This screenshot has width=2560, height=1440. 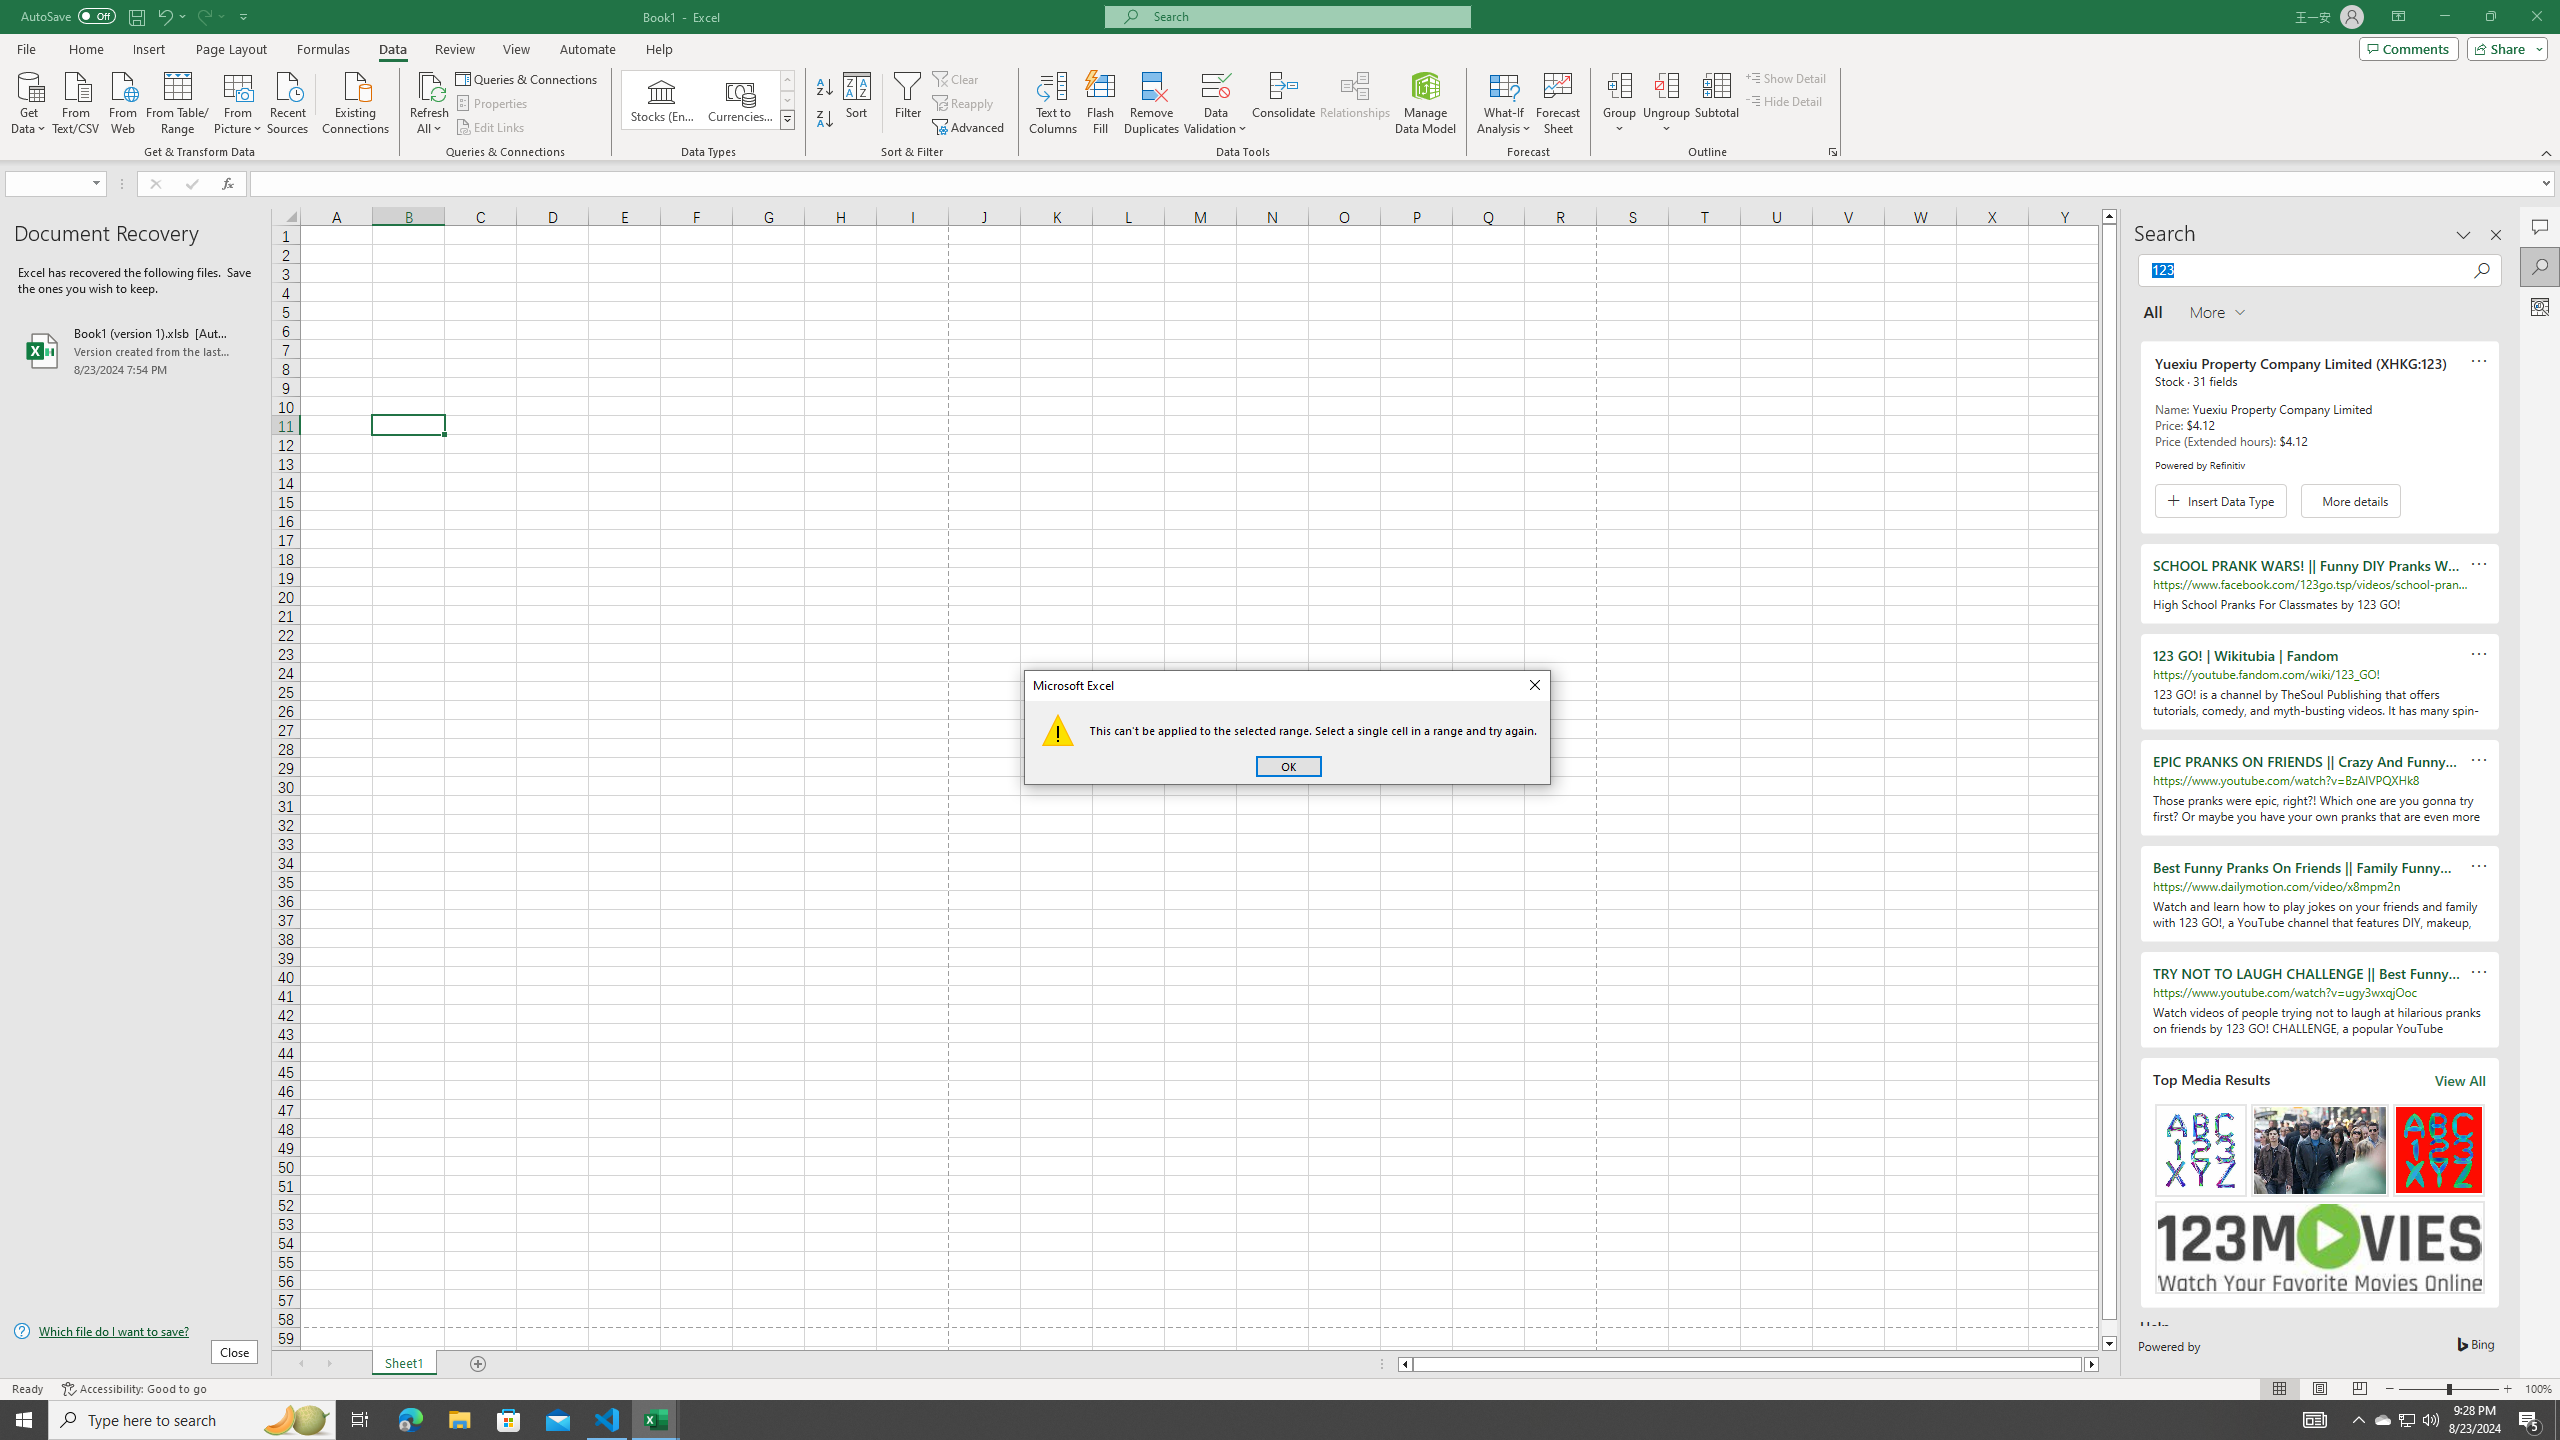 What do you see at coordinates (2464, 235) in the screenshot?
I see `Task Pane Options` at bounding box center [2464, 235].